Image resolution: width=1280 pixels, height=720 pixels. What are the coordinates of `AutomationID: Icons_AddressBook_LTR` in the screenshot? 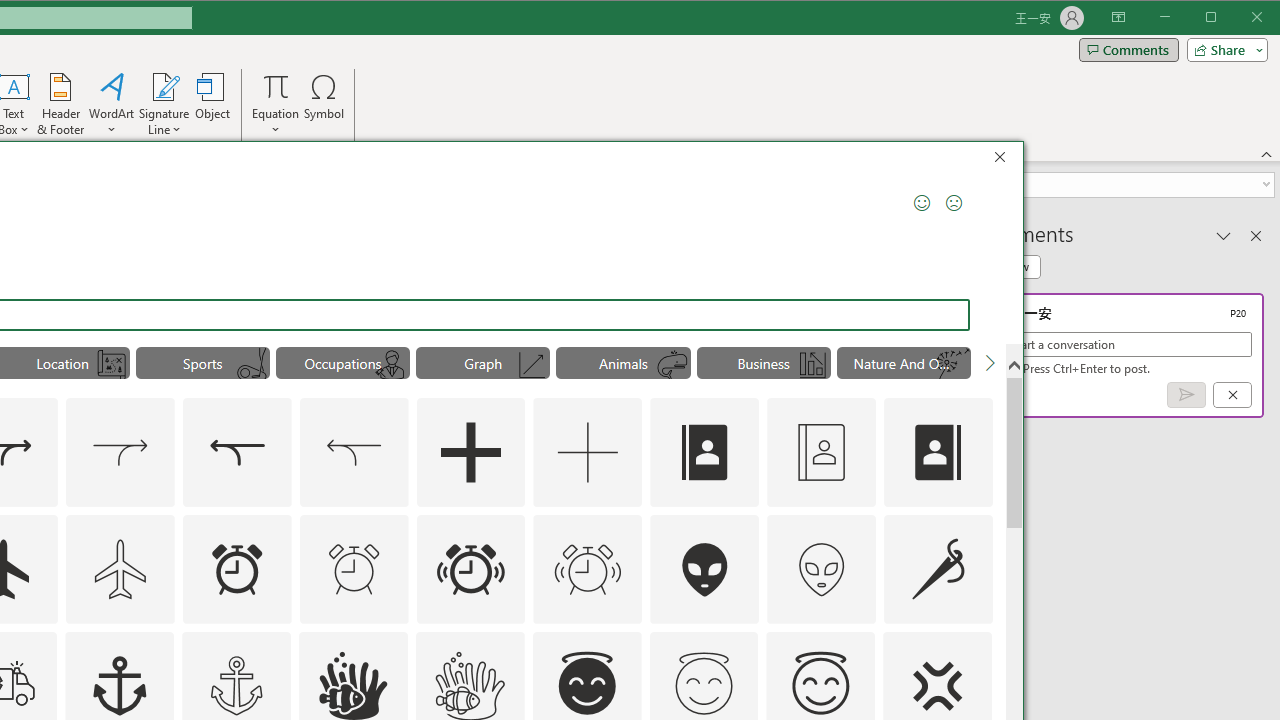 It's located at (705, 452).